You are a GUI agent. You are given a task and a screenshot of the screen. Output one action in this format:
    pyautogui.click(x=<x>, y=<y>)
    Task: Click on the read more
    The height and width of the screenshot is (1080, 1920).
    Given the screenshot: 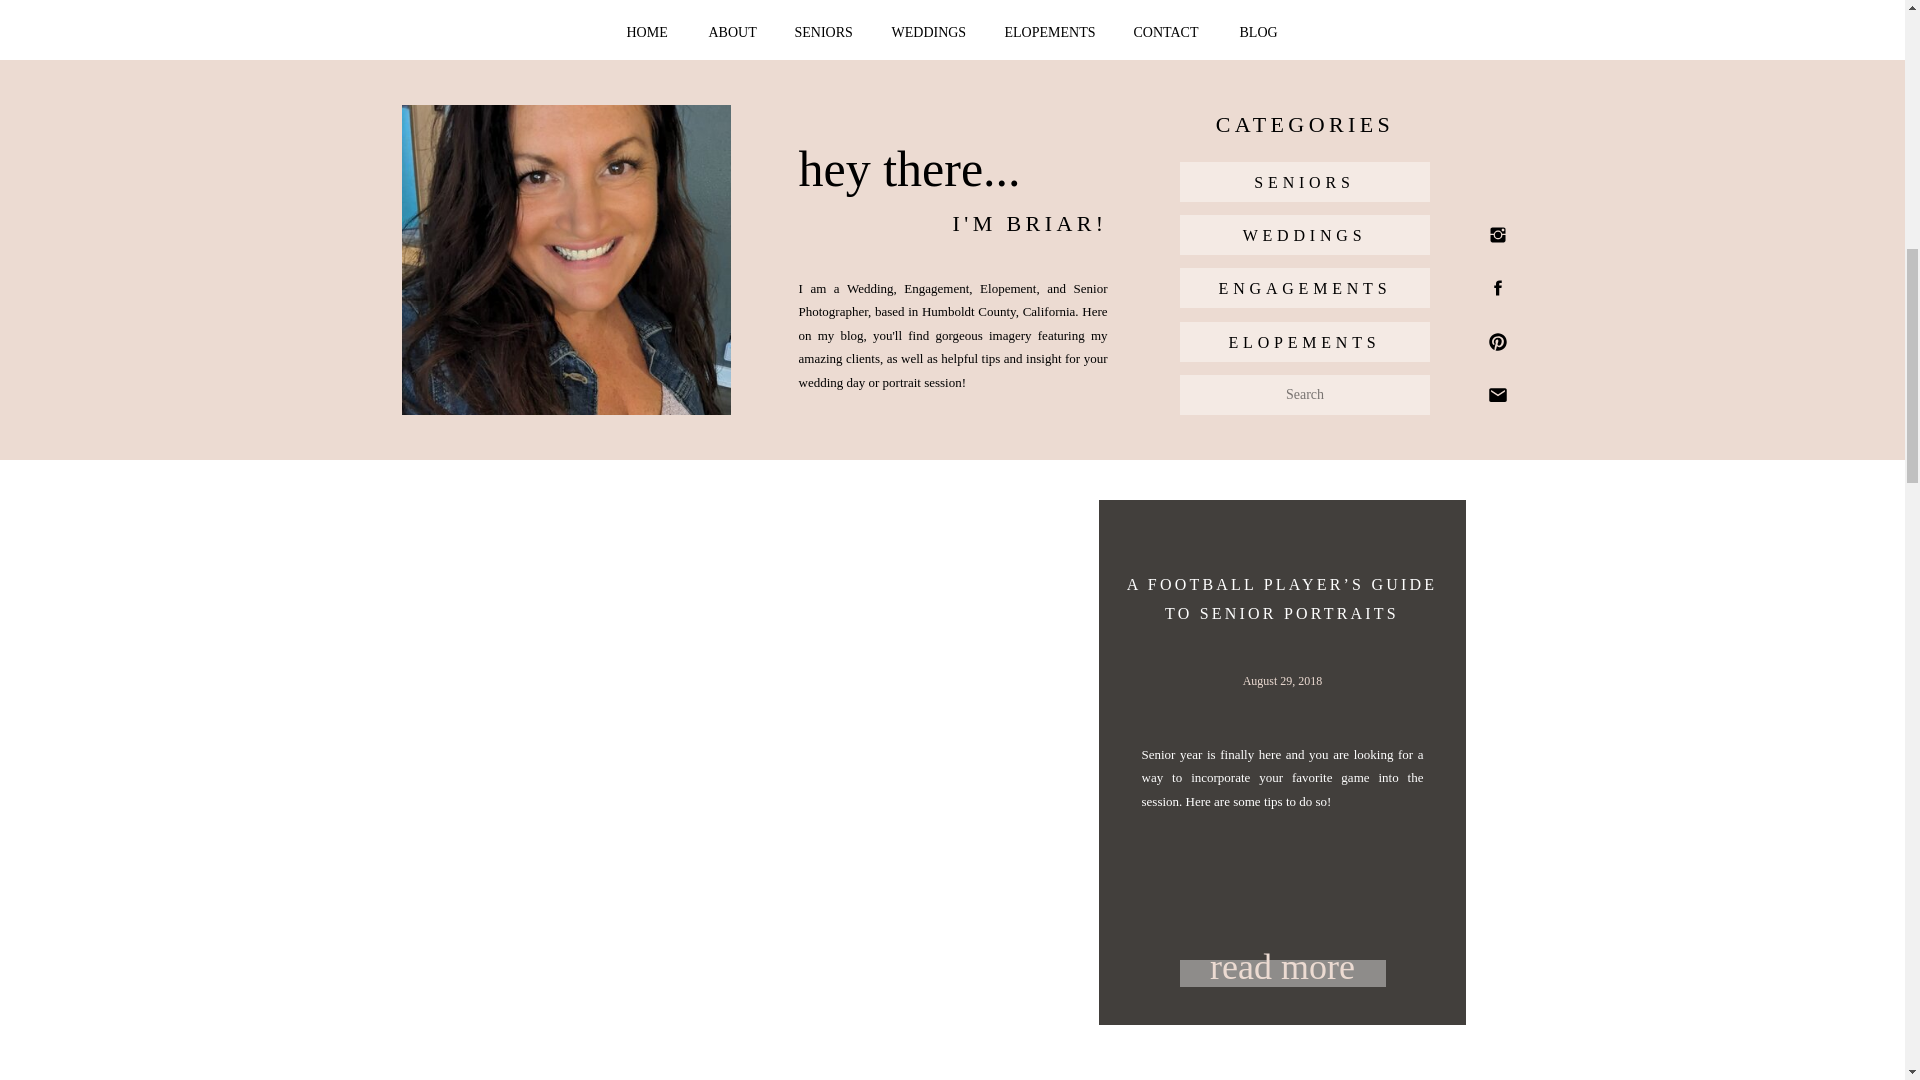 What is the action you would take?
    pyautogui.click(x=1283, y=964)
    